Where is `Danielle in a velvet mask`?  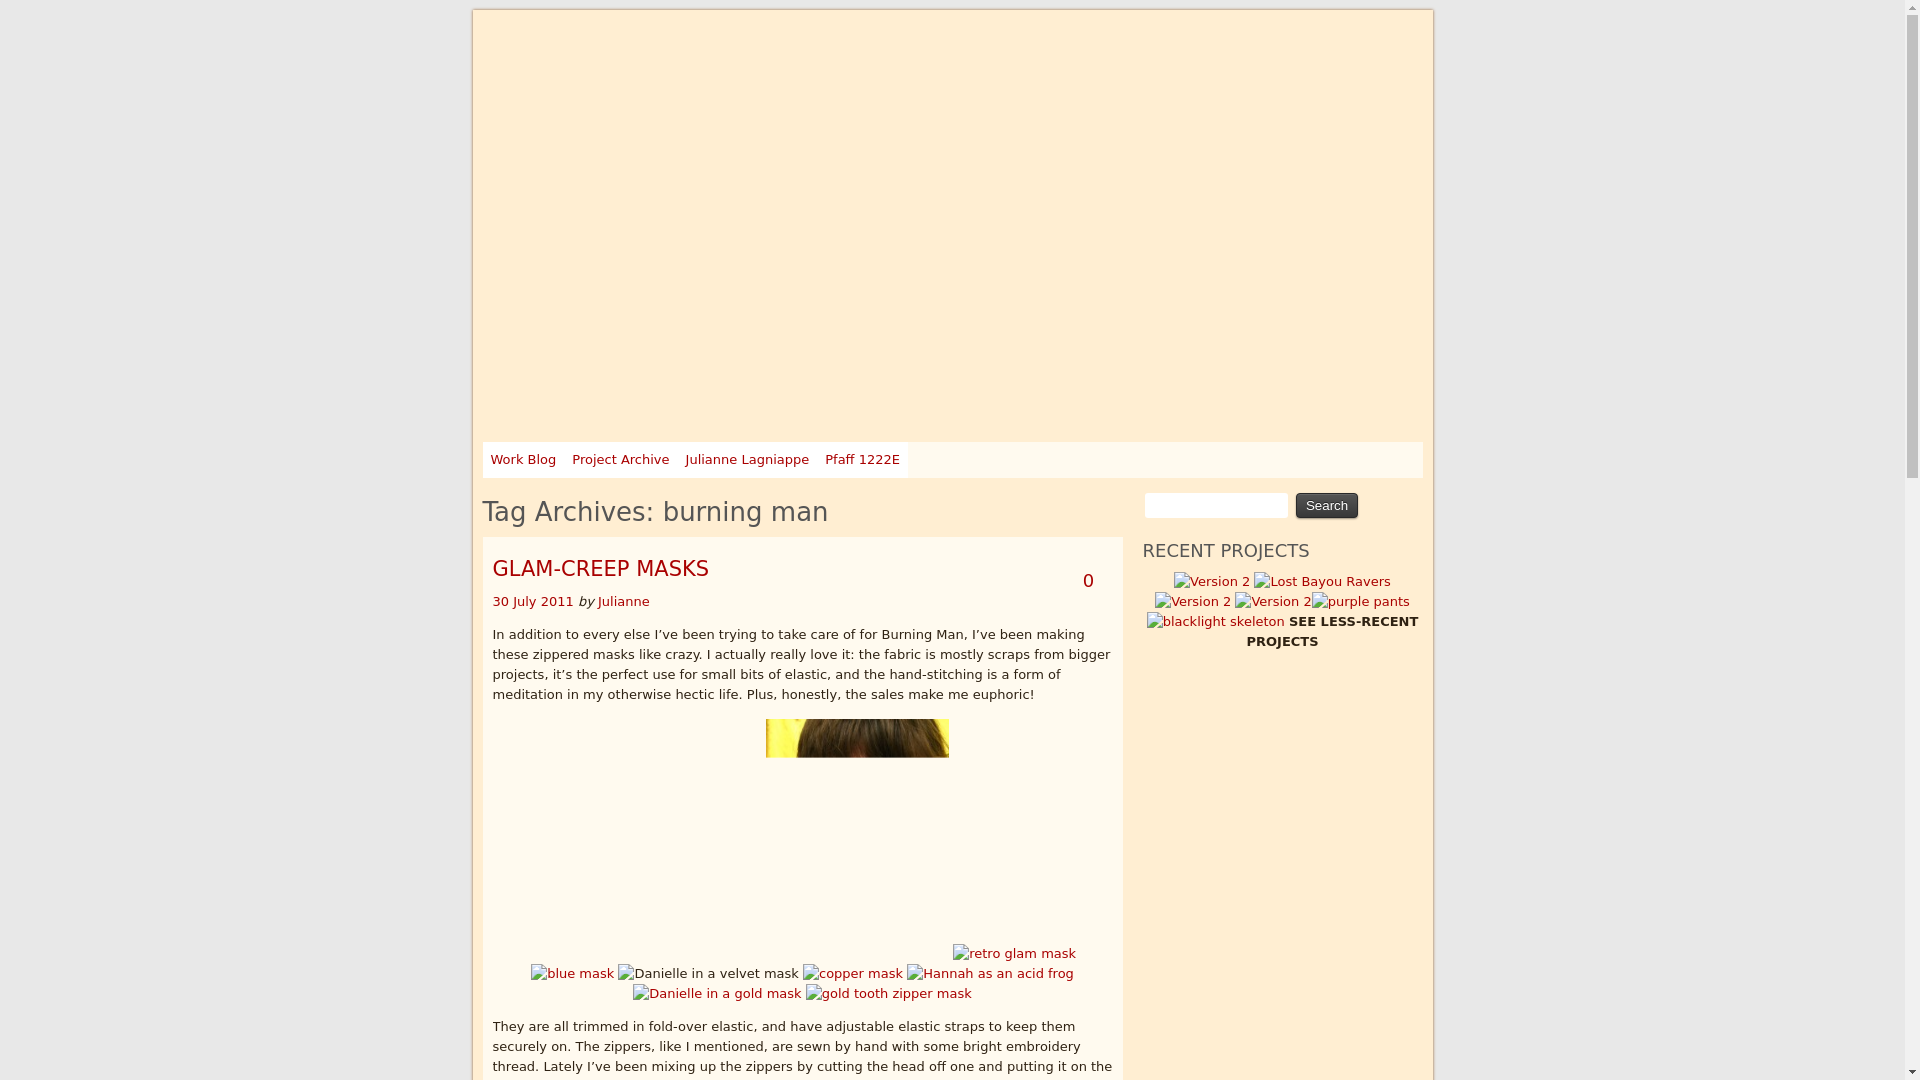 Danielle in a velvet mask is located at coordinates (708, 974).